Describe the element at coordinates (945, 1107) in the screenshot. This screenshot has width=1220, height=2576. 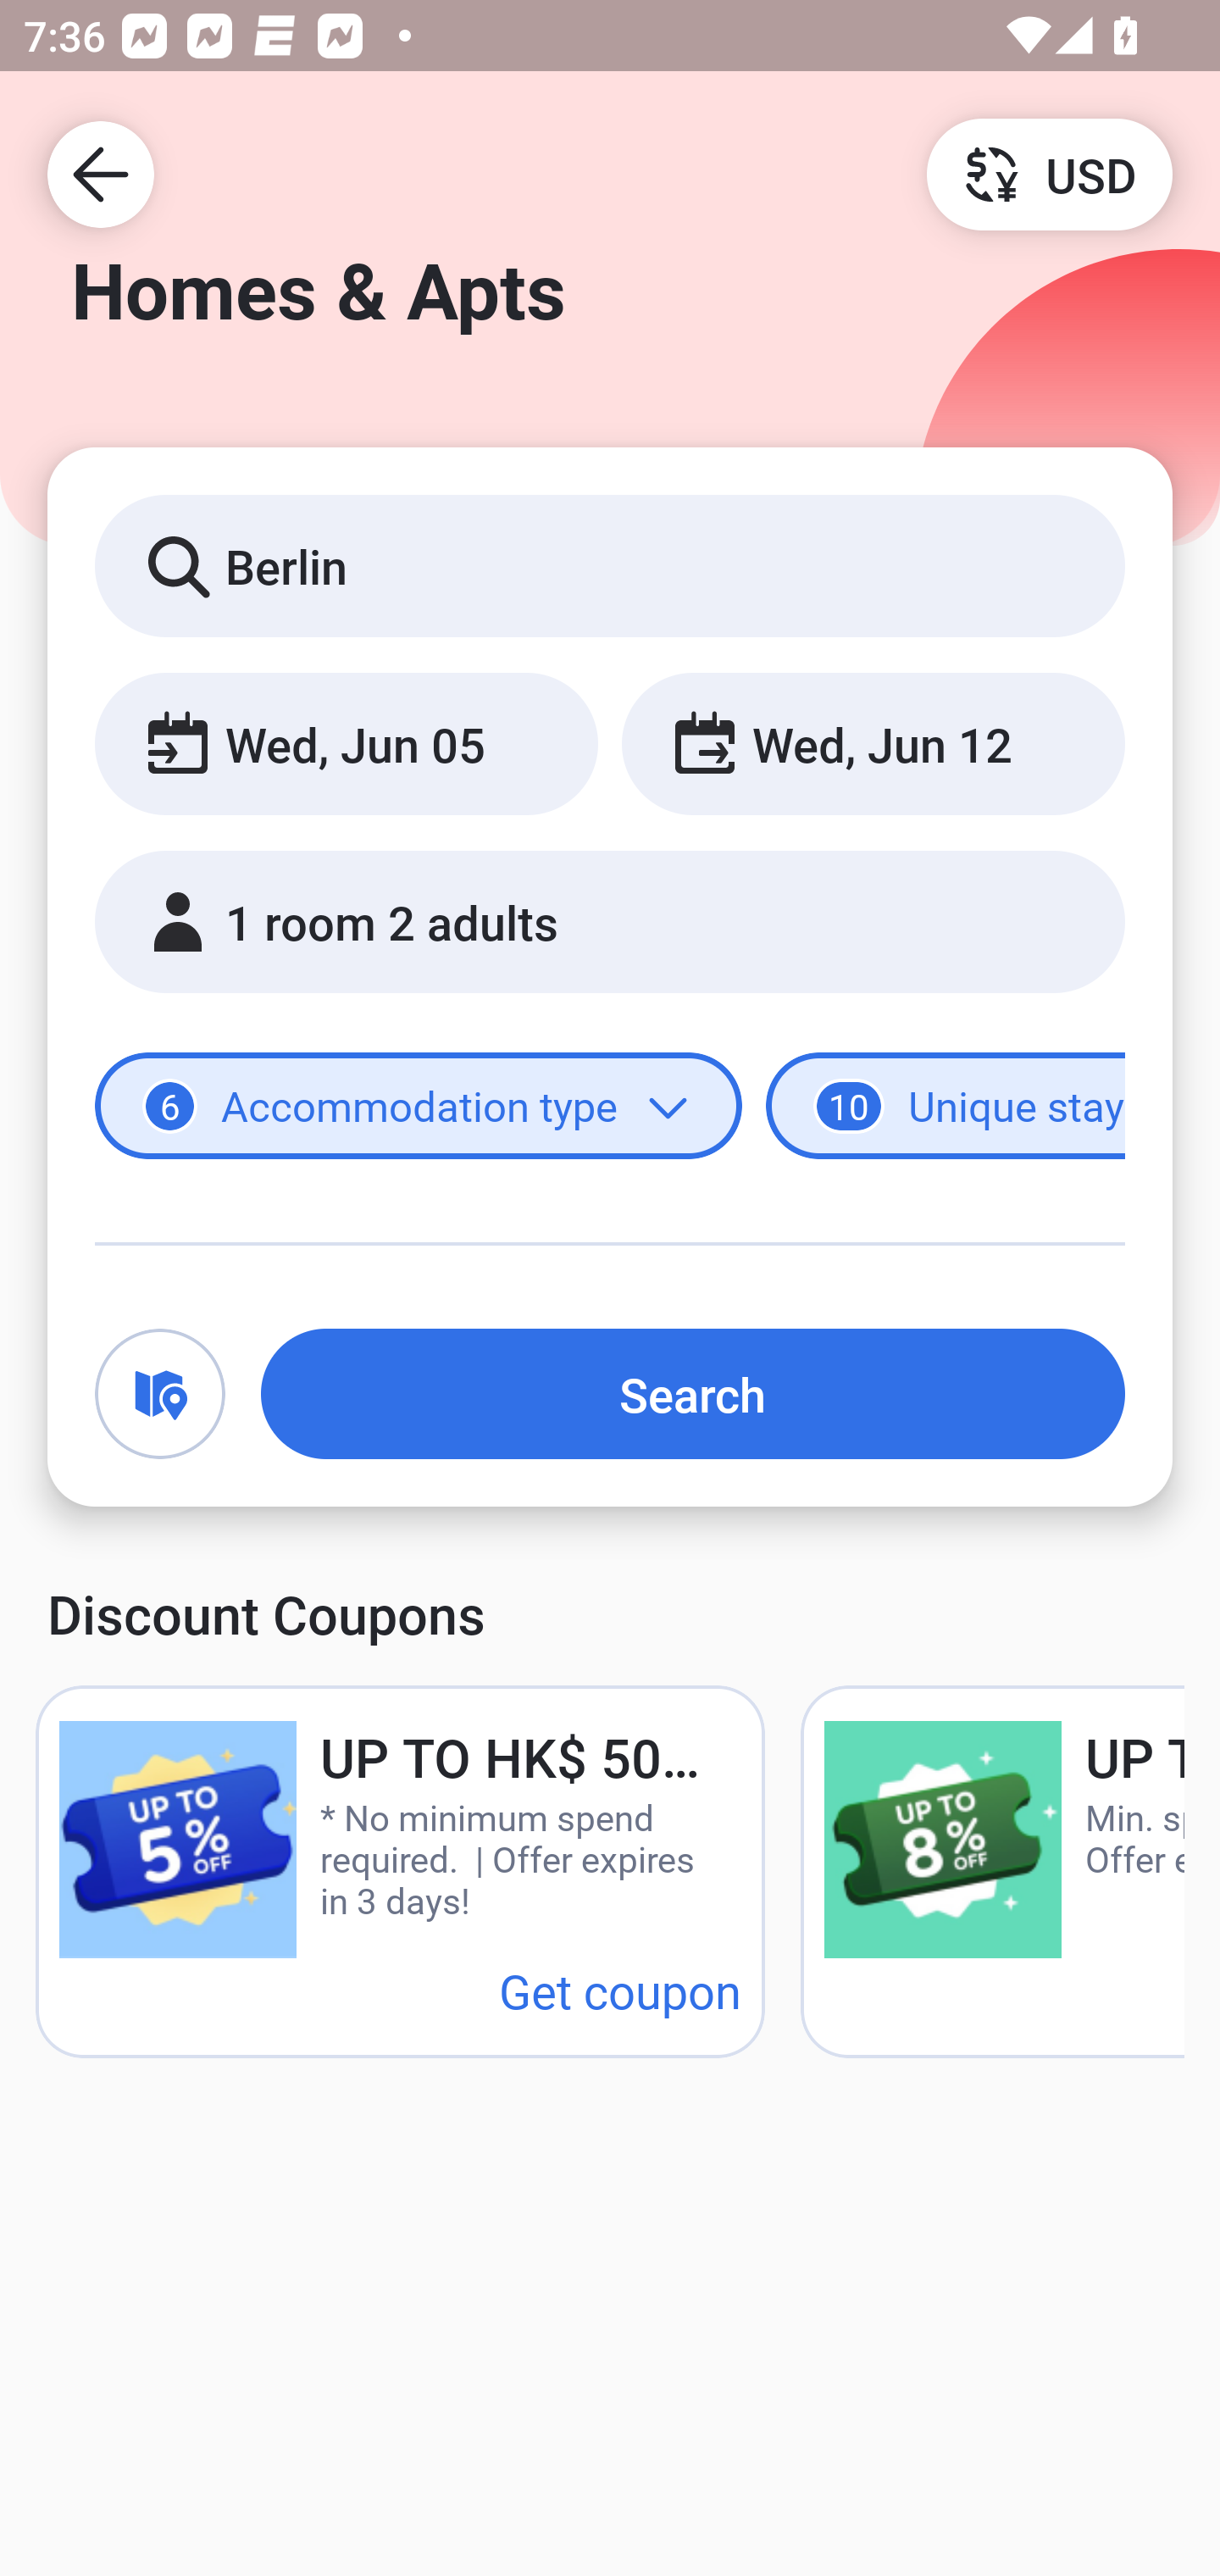
I see `10 Unique stays` at that location.